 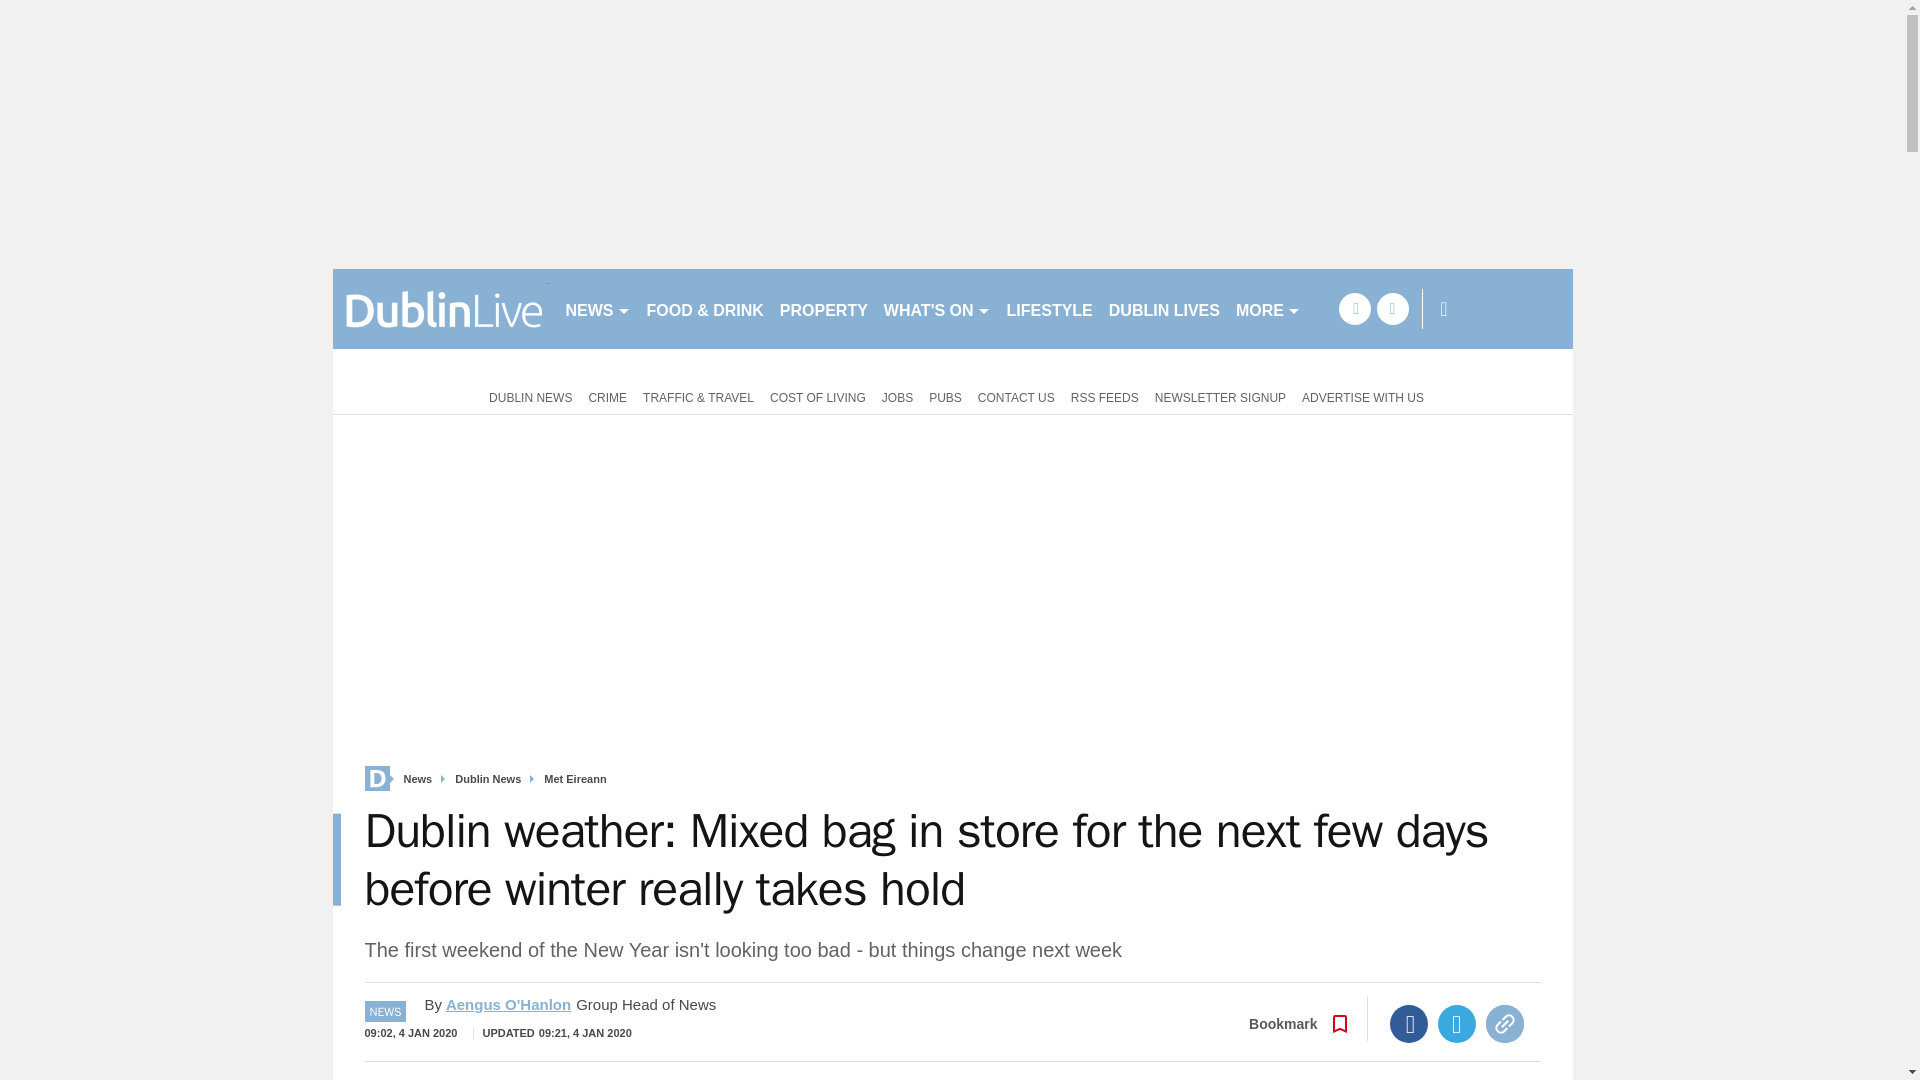 What do you see at coordinates (1354, 308) in the screenshot?
I see `facebook` at bounding box center [1354, 308].